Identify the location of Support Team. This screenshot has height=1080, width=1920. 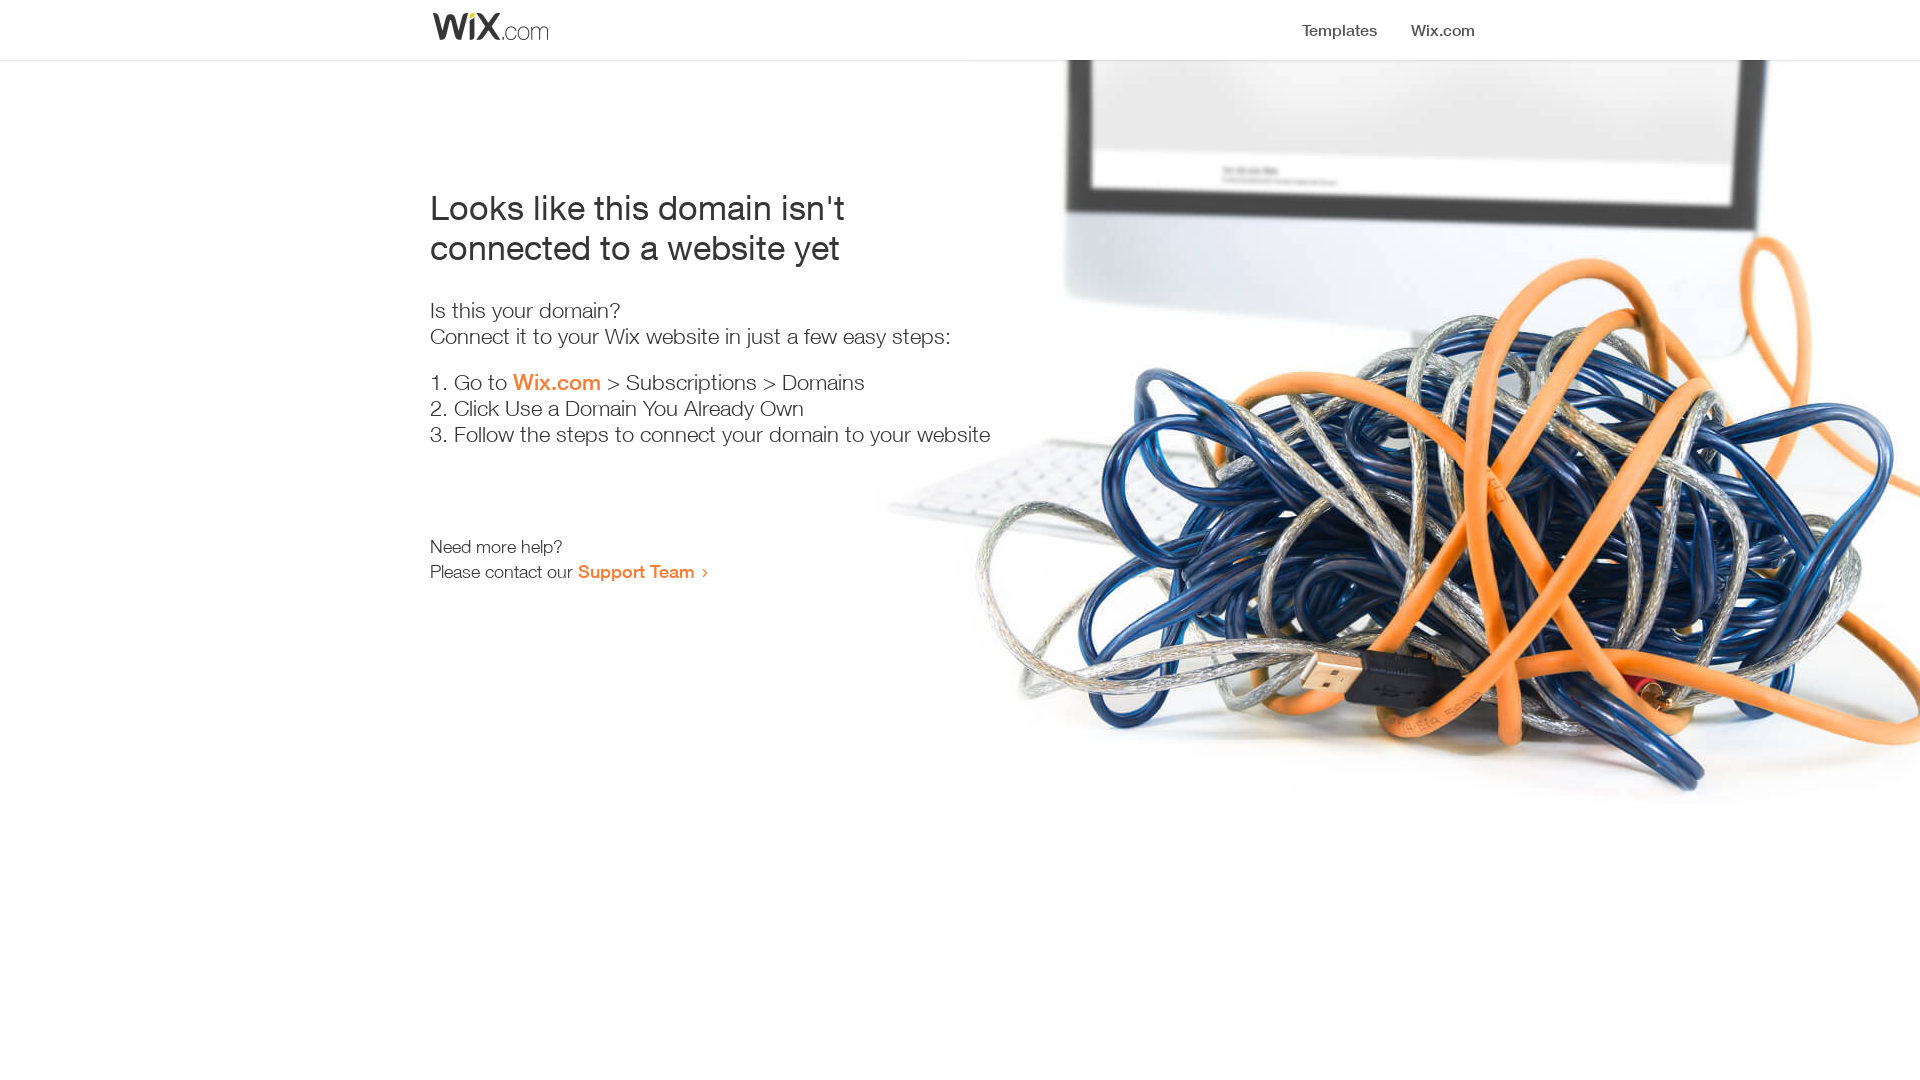
(636, 571).